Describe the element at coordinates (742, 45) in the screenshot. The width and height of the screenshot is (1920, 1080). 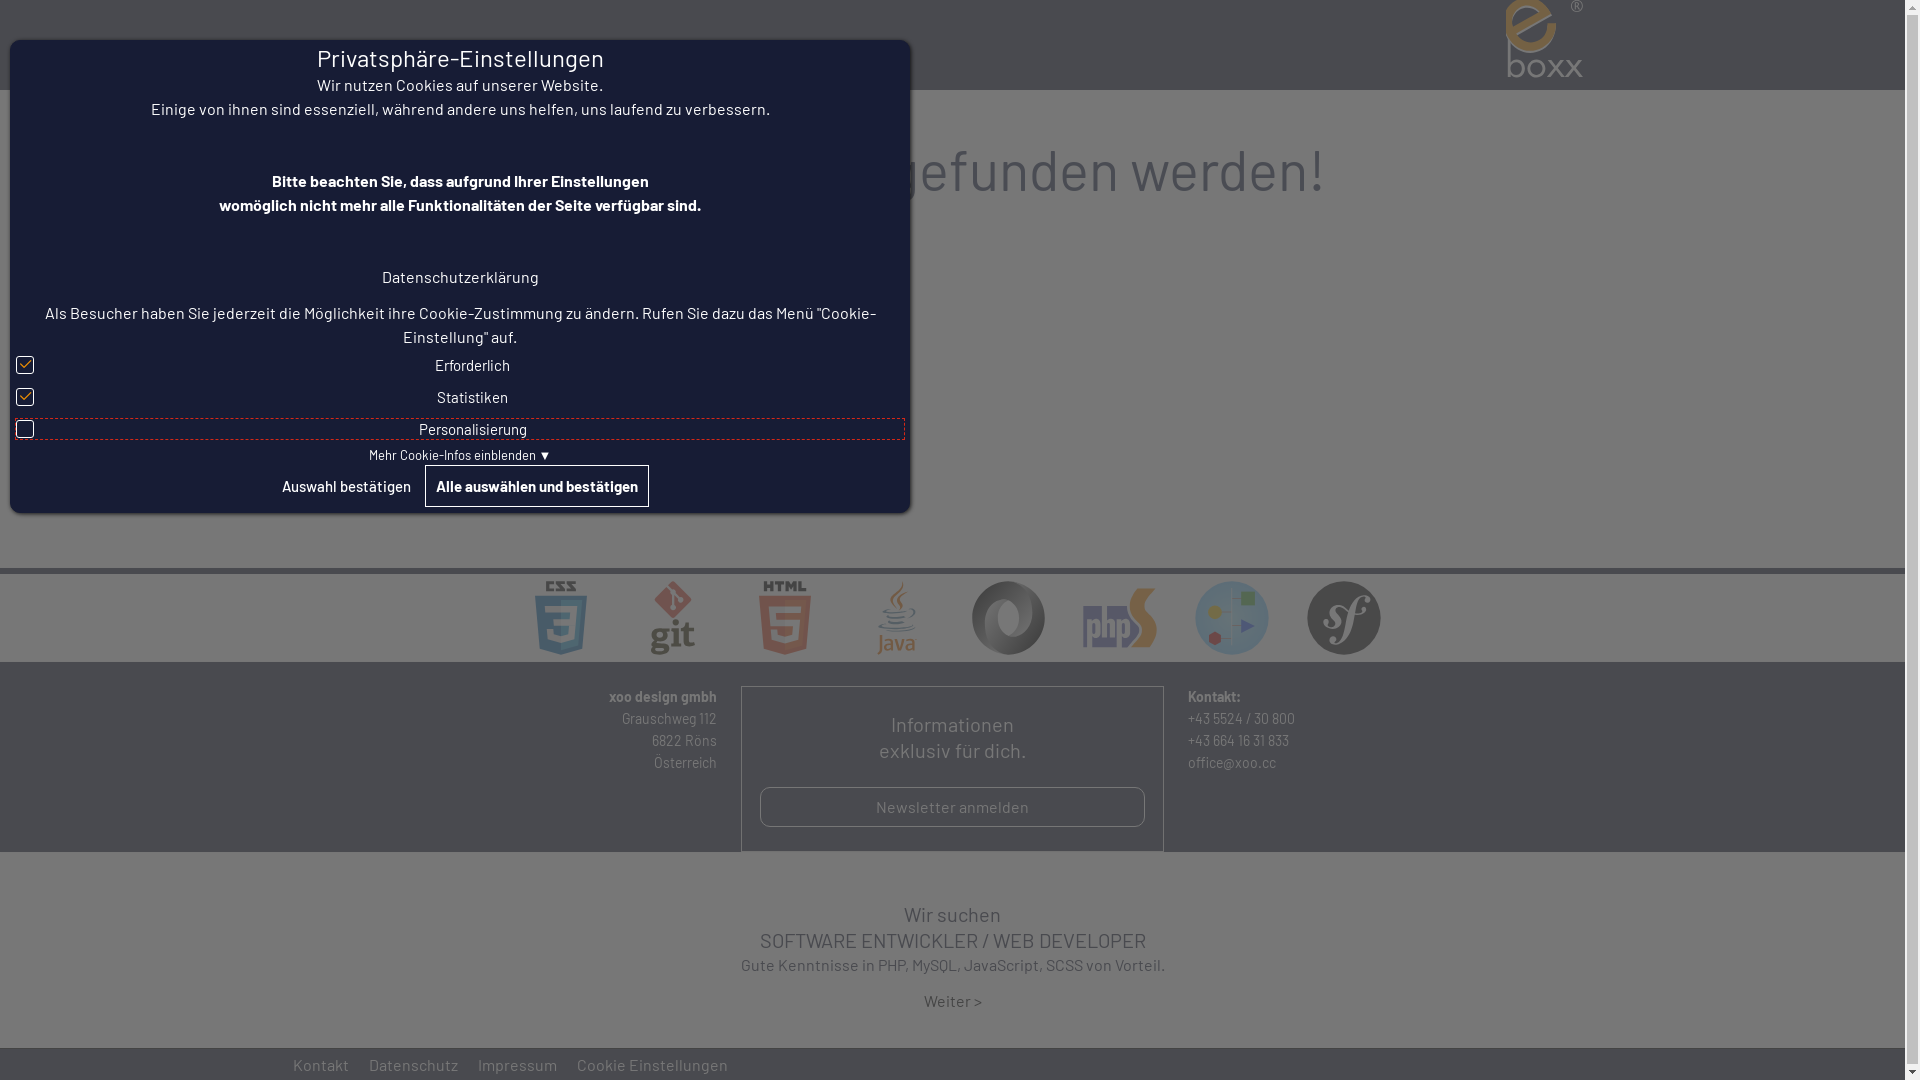
I see `Tipps Technik` at that location.